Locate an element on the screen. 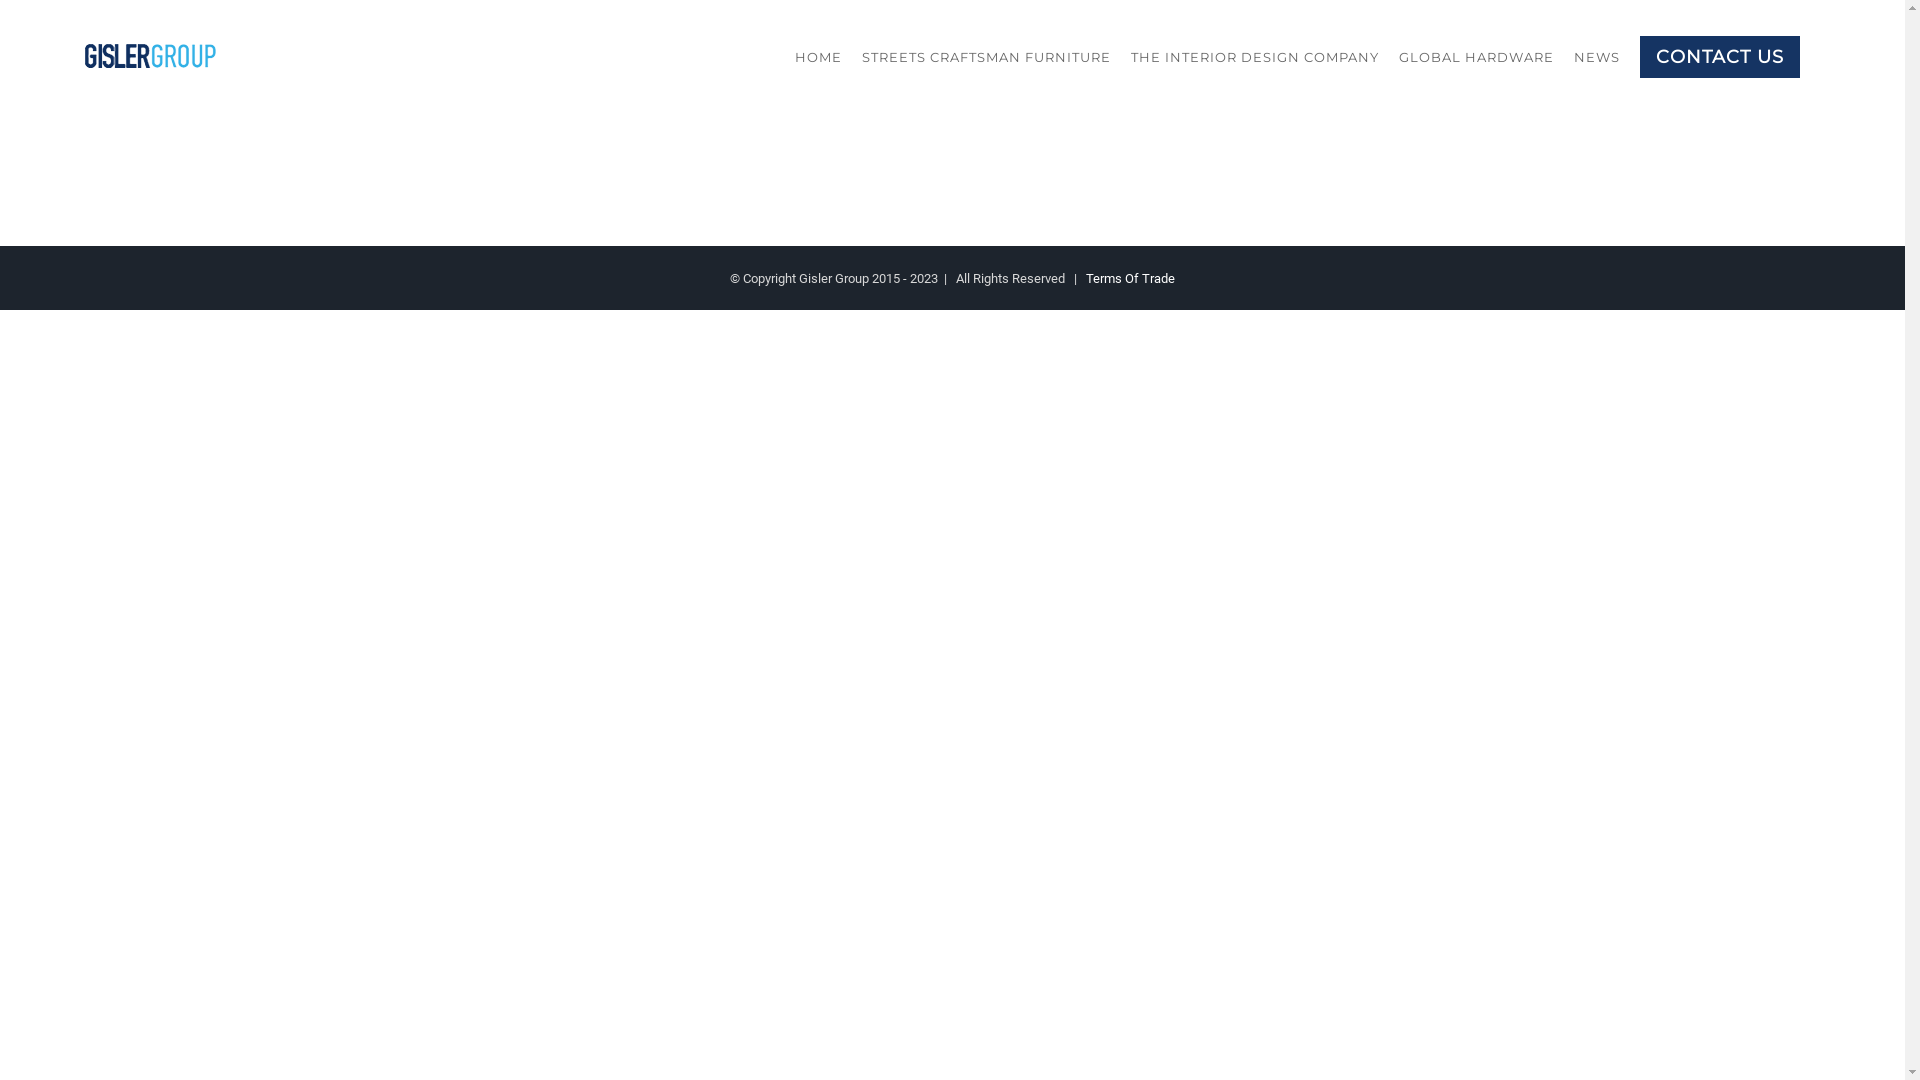 The width and height of the screenshot is (1920, 1080). STREETS CRAFTSMAN FURNITURE is located at coordinates (986, 57).